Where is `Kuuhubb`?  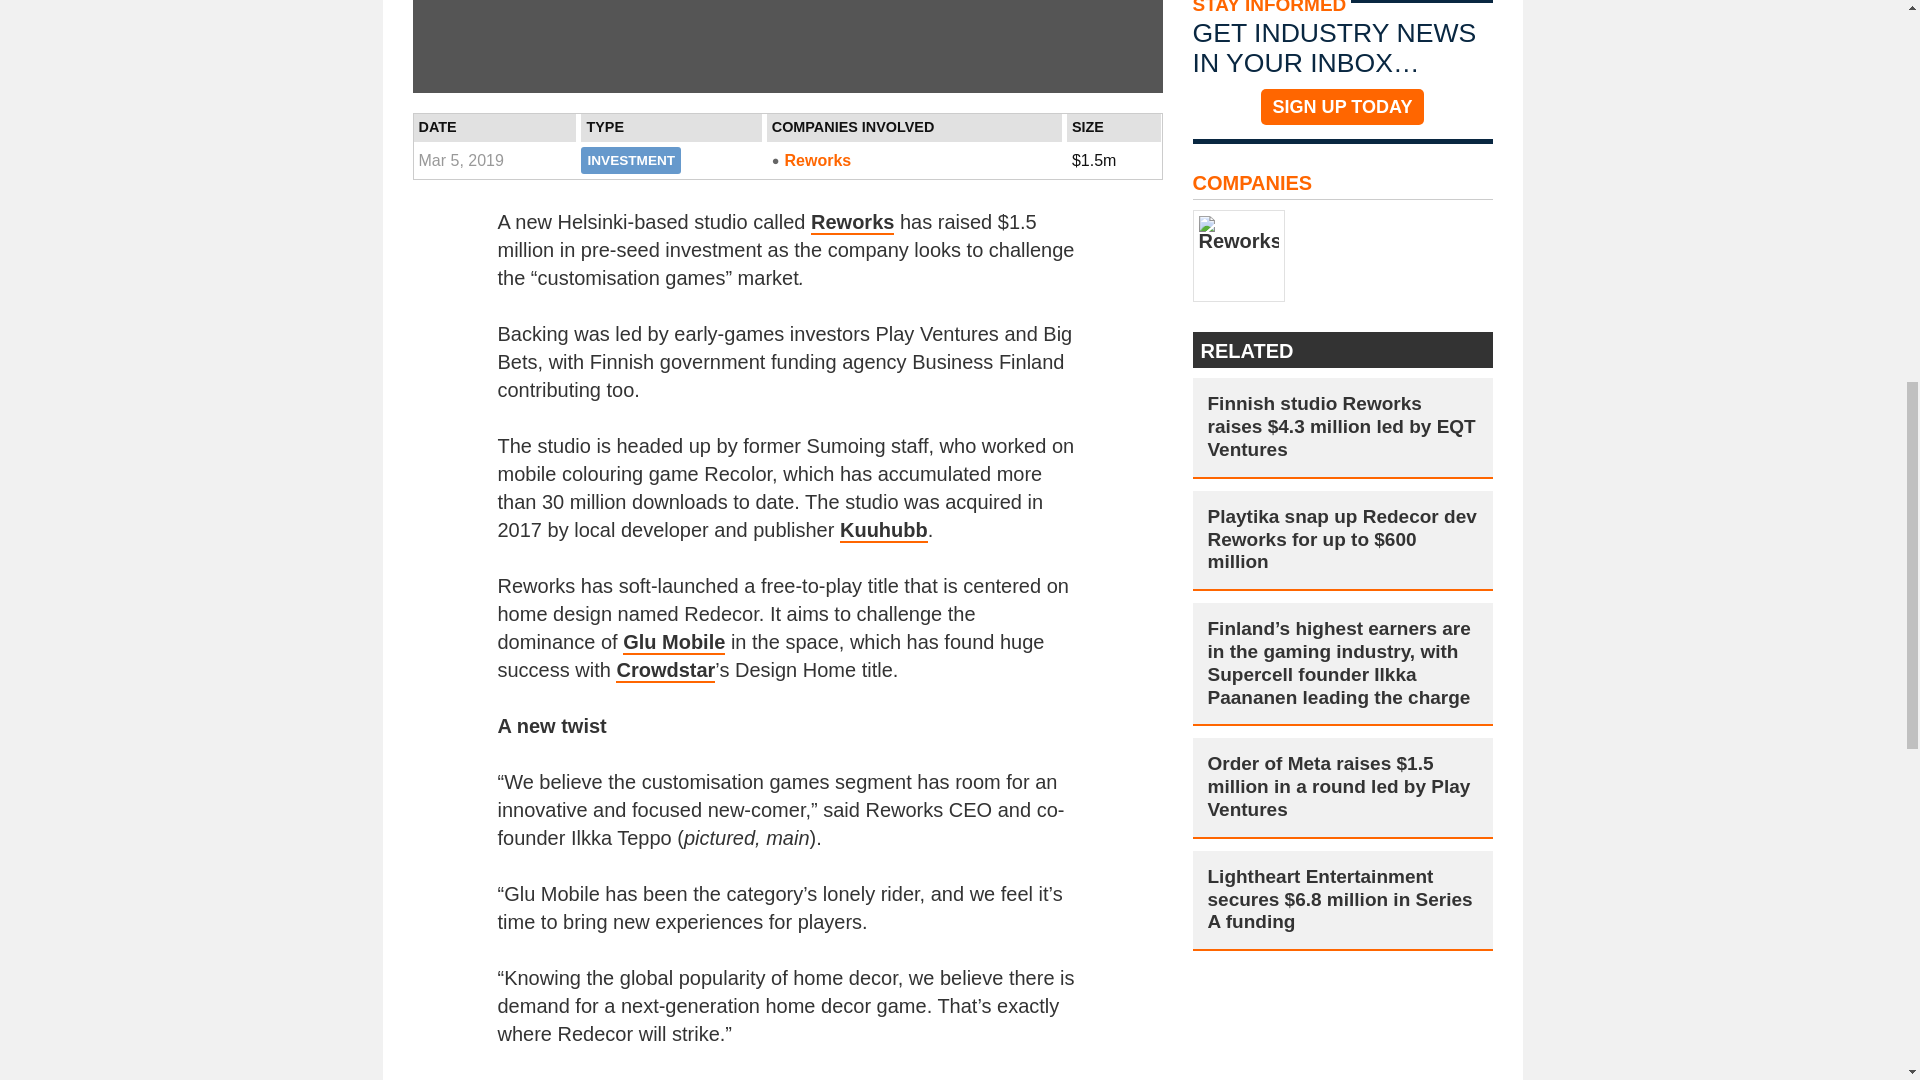
Kuuhubb is located at coordinates (884, 531).